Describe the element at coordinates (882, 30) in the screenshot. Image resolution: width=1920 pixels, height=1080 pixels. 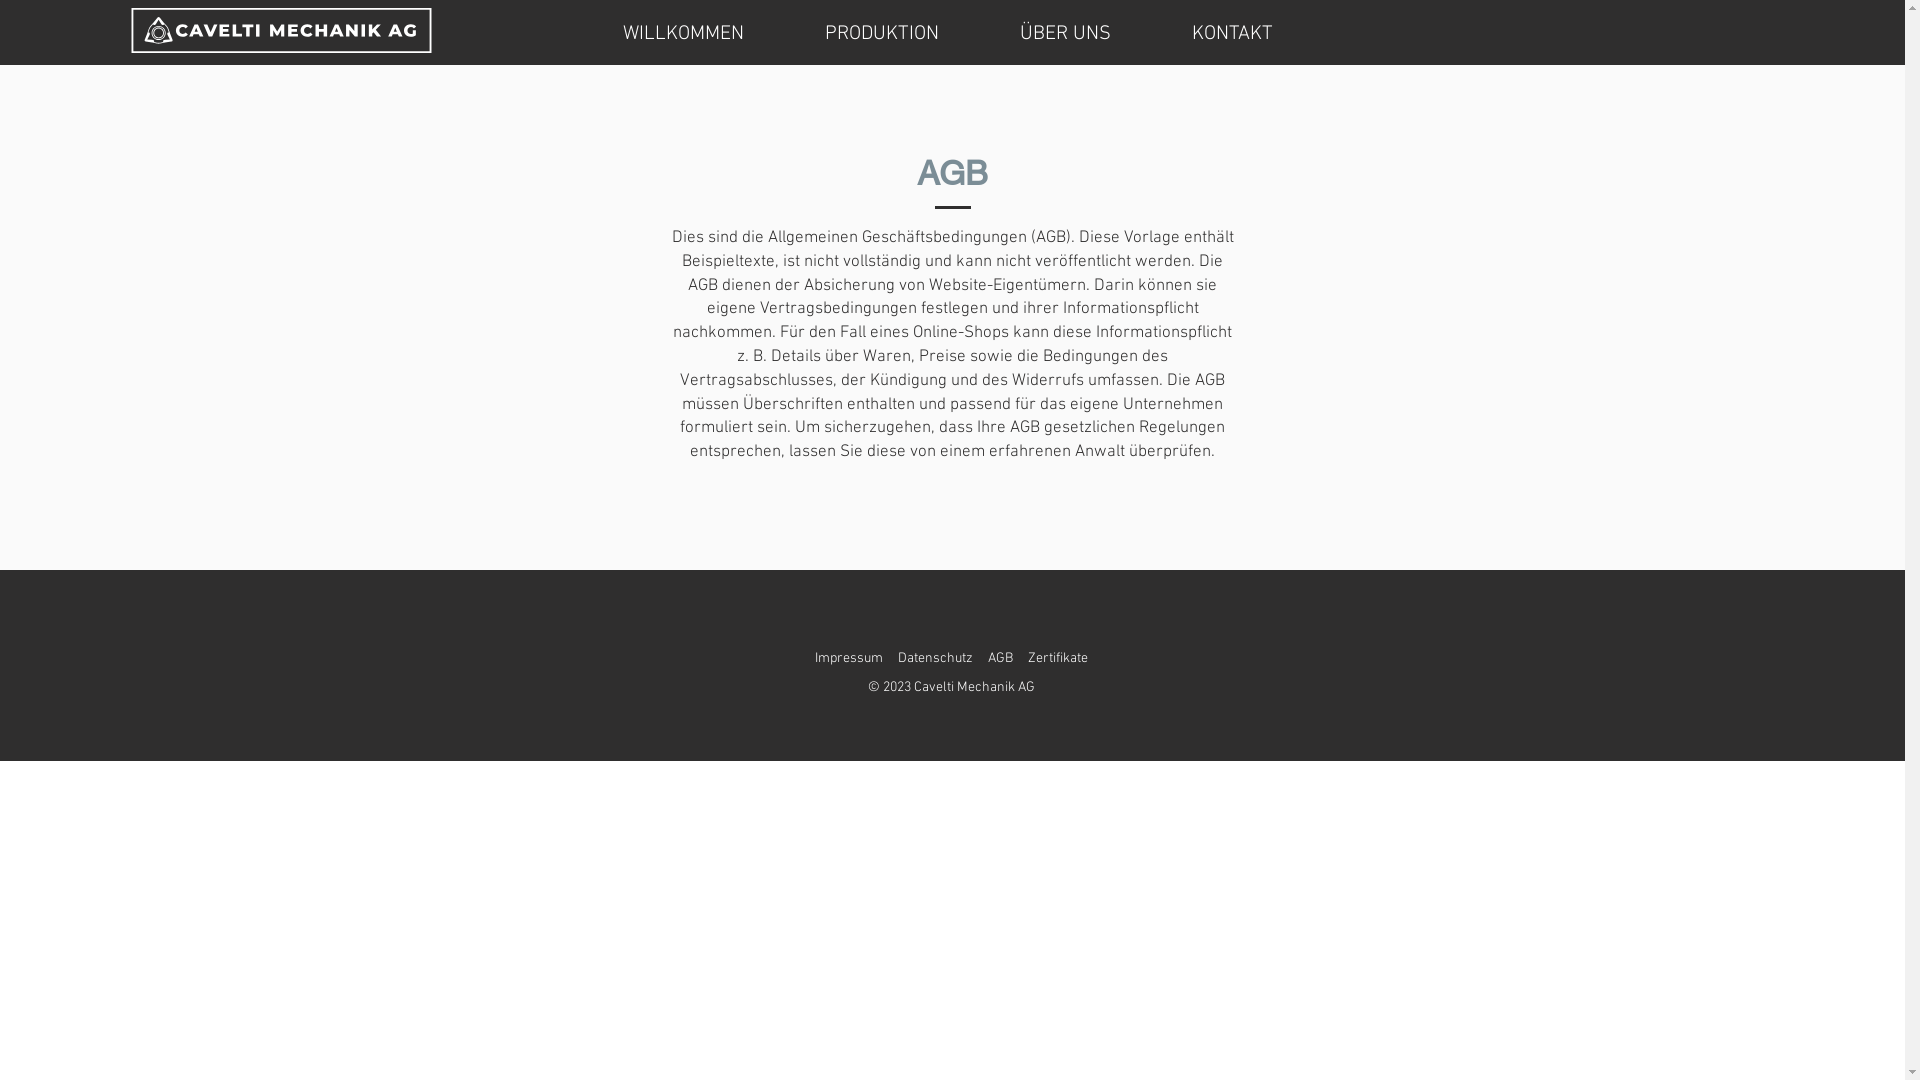
I see `PRODUKTION` at that location.